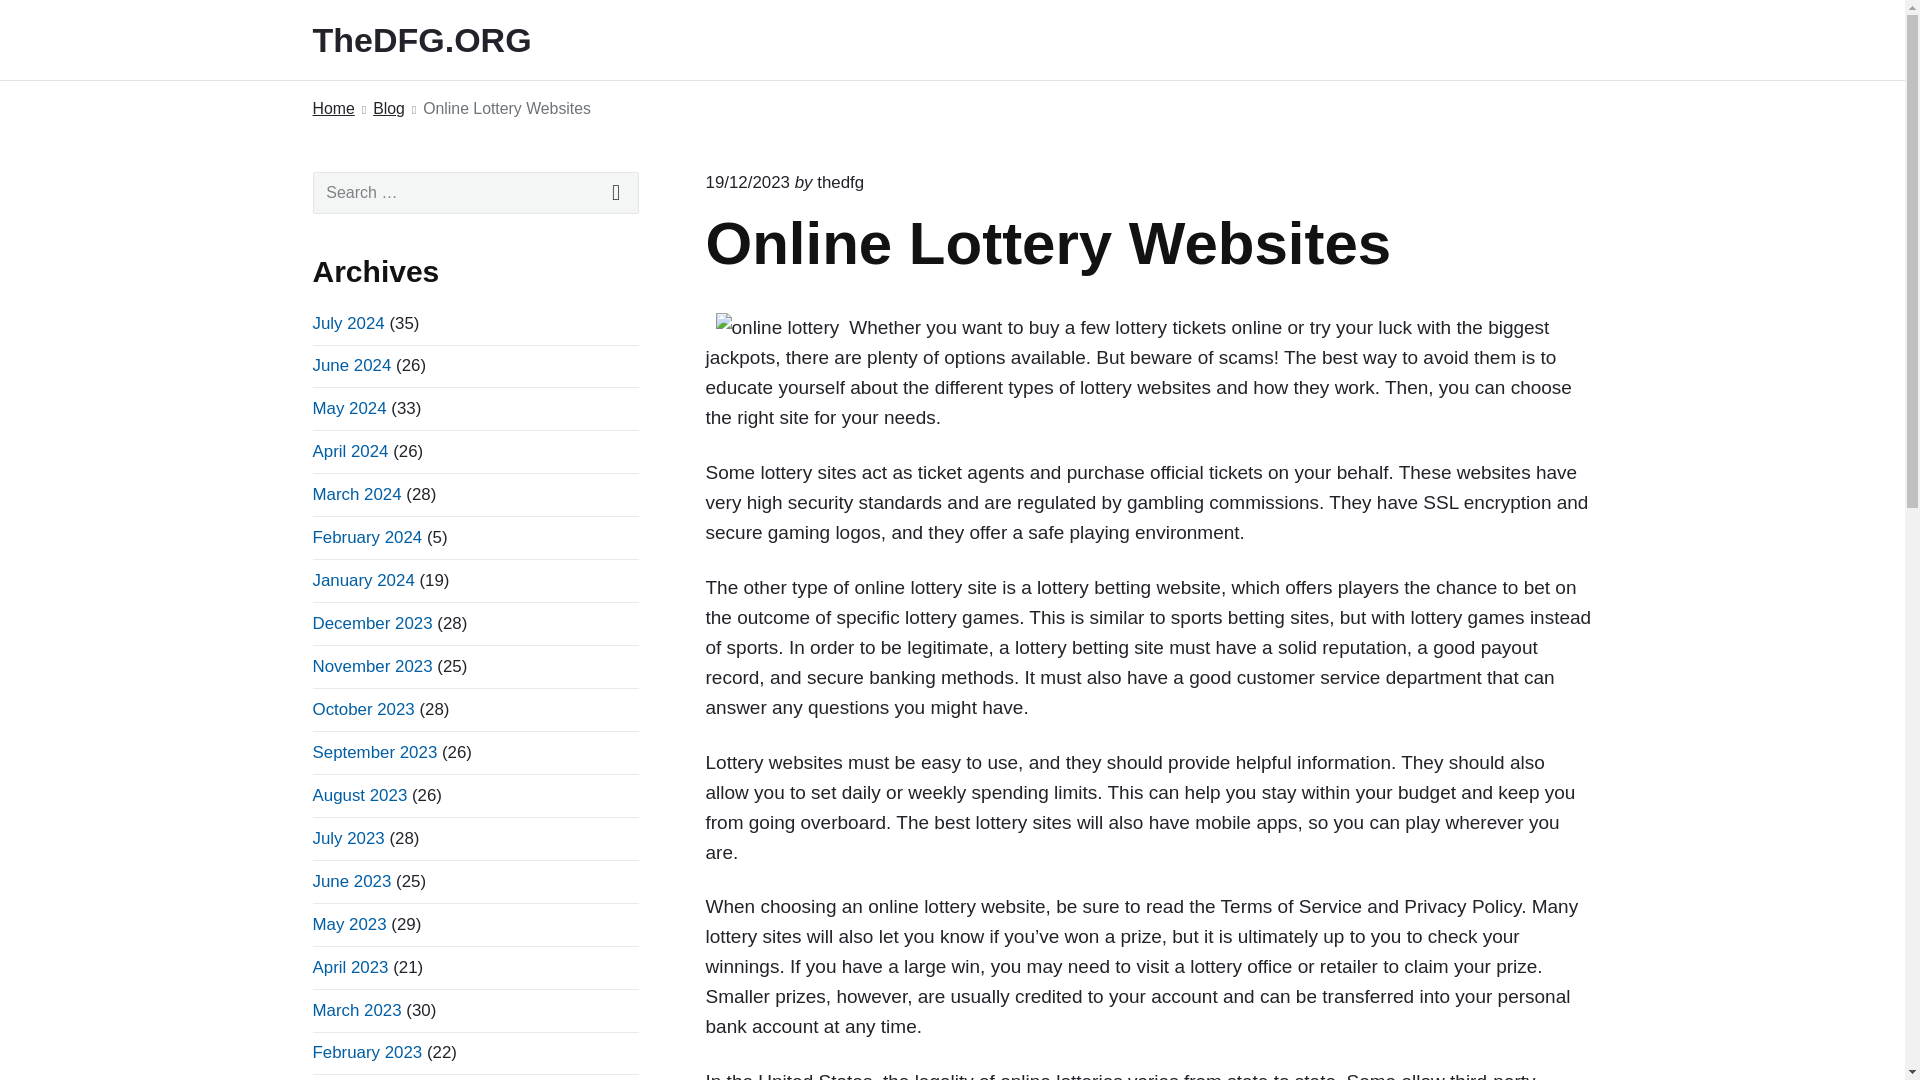 Image resolution: width=1920 pixels, height=1080 pixels. Describe the element at coordinates (840, 182) in the screenshot. I see `thedfg` at that location.